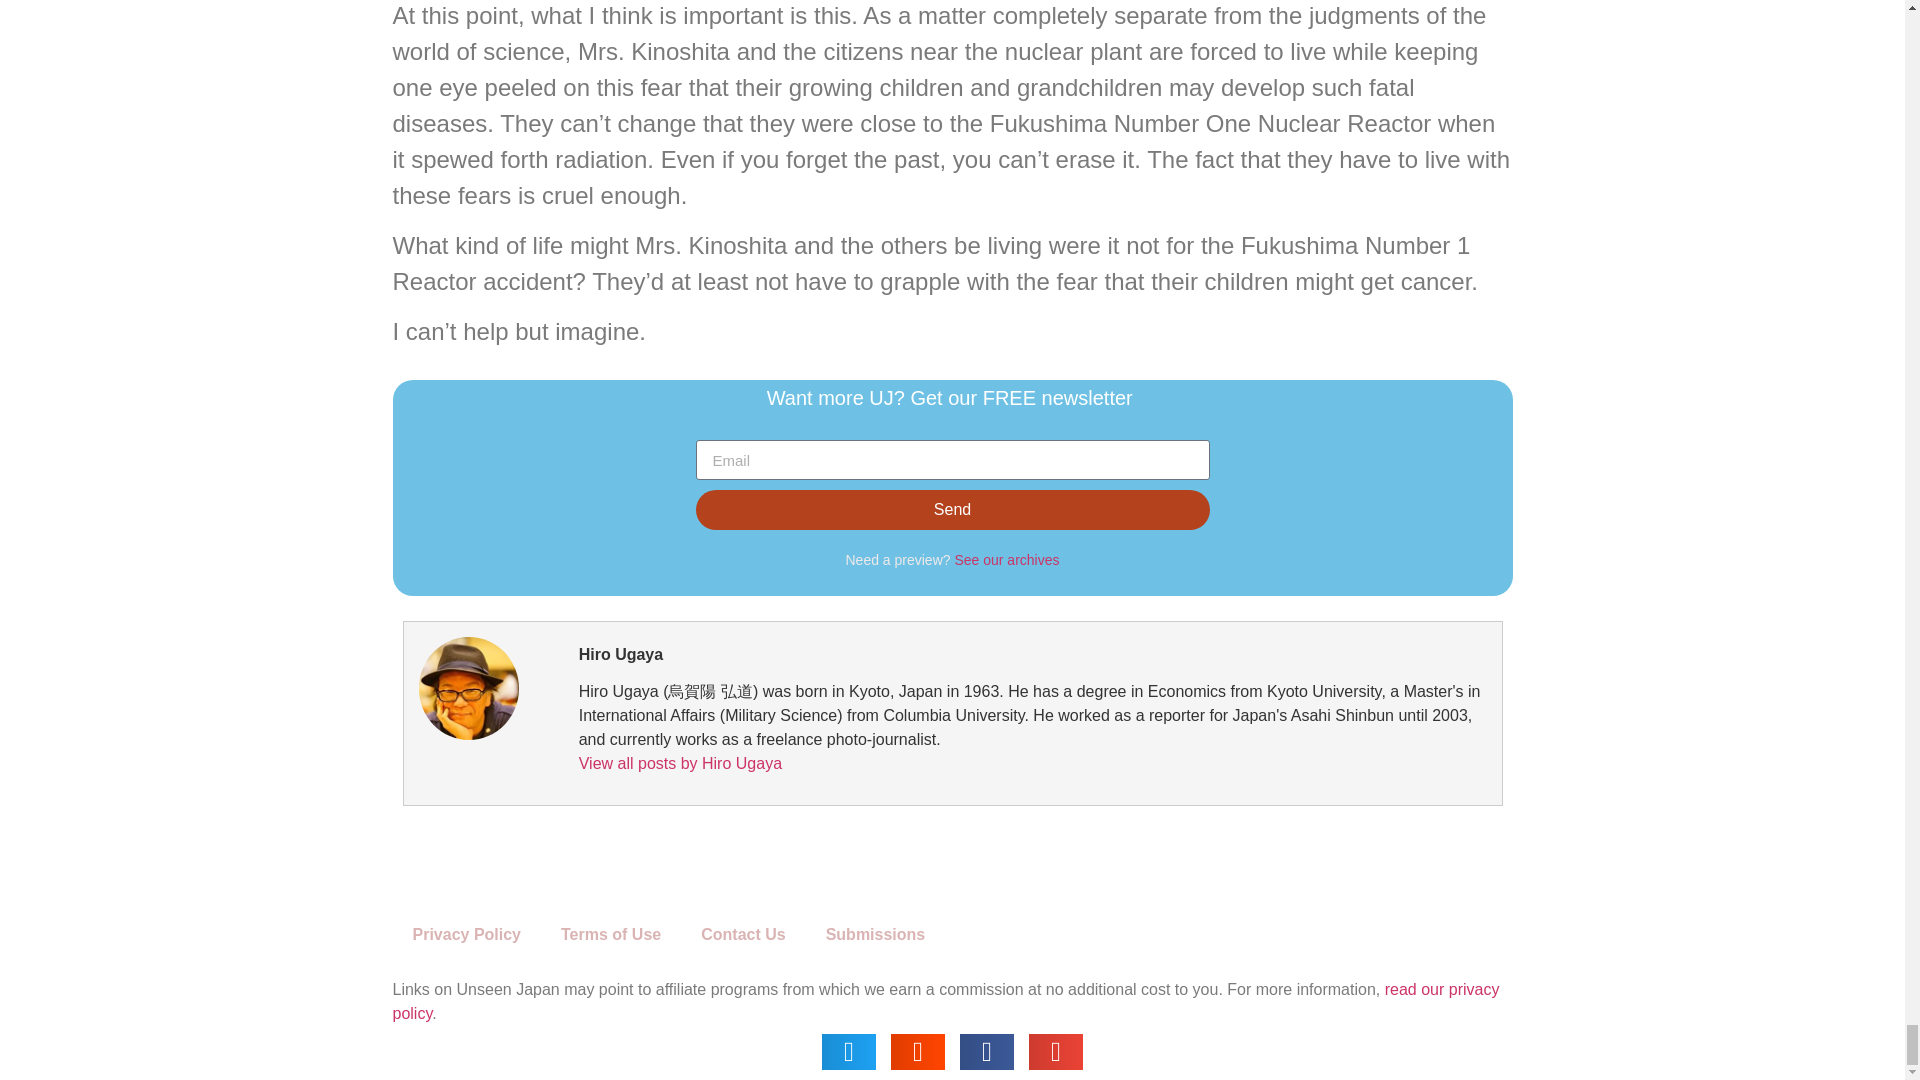 This screenshot has height=1080, width=1920. Describe the element at coordinates (952, 510) in the screenshot. I see `Send` at that location.